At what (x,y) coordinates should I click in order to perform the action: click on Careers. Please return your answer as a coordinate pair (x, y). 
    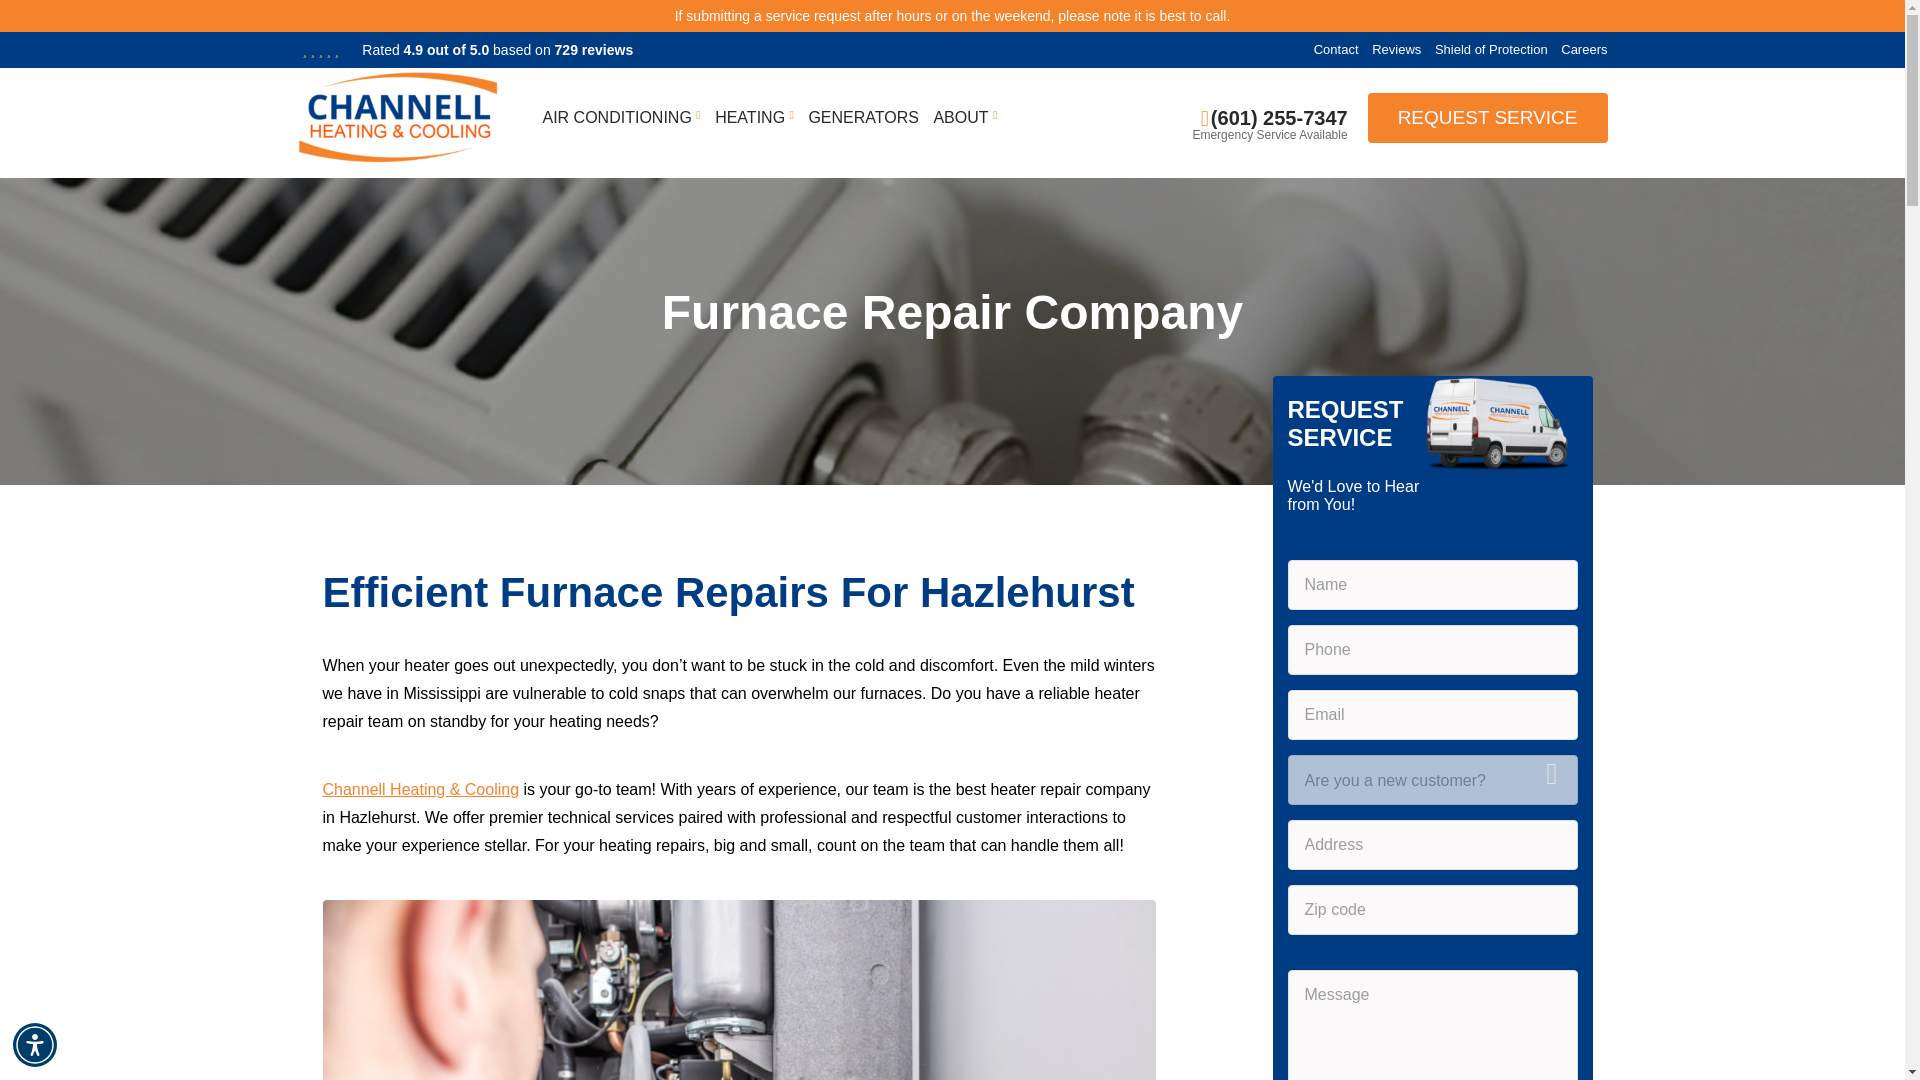
    Looking at the image, I should click on (1584, 50).